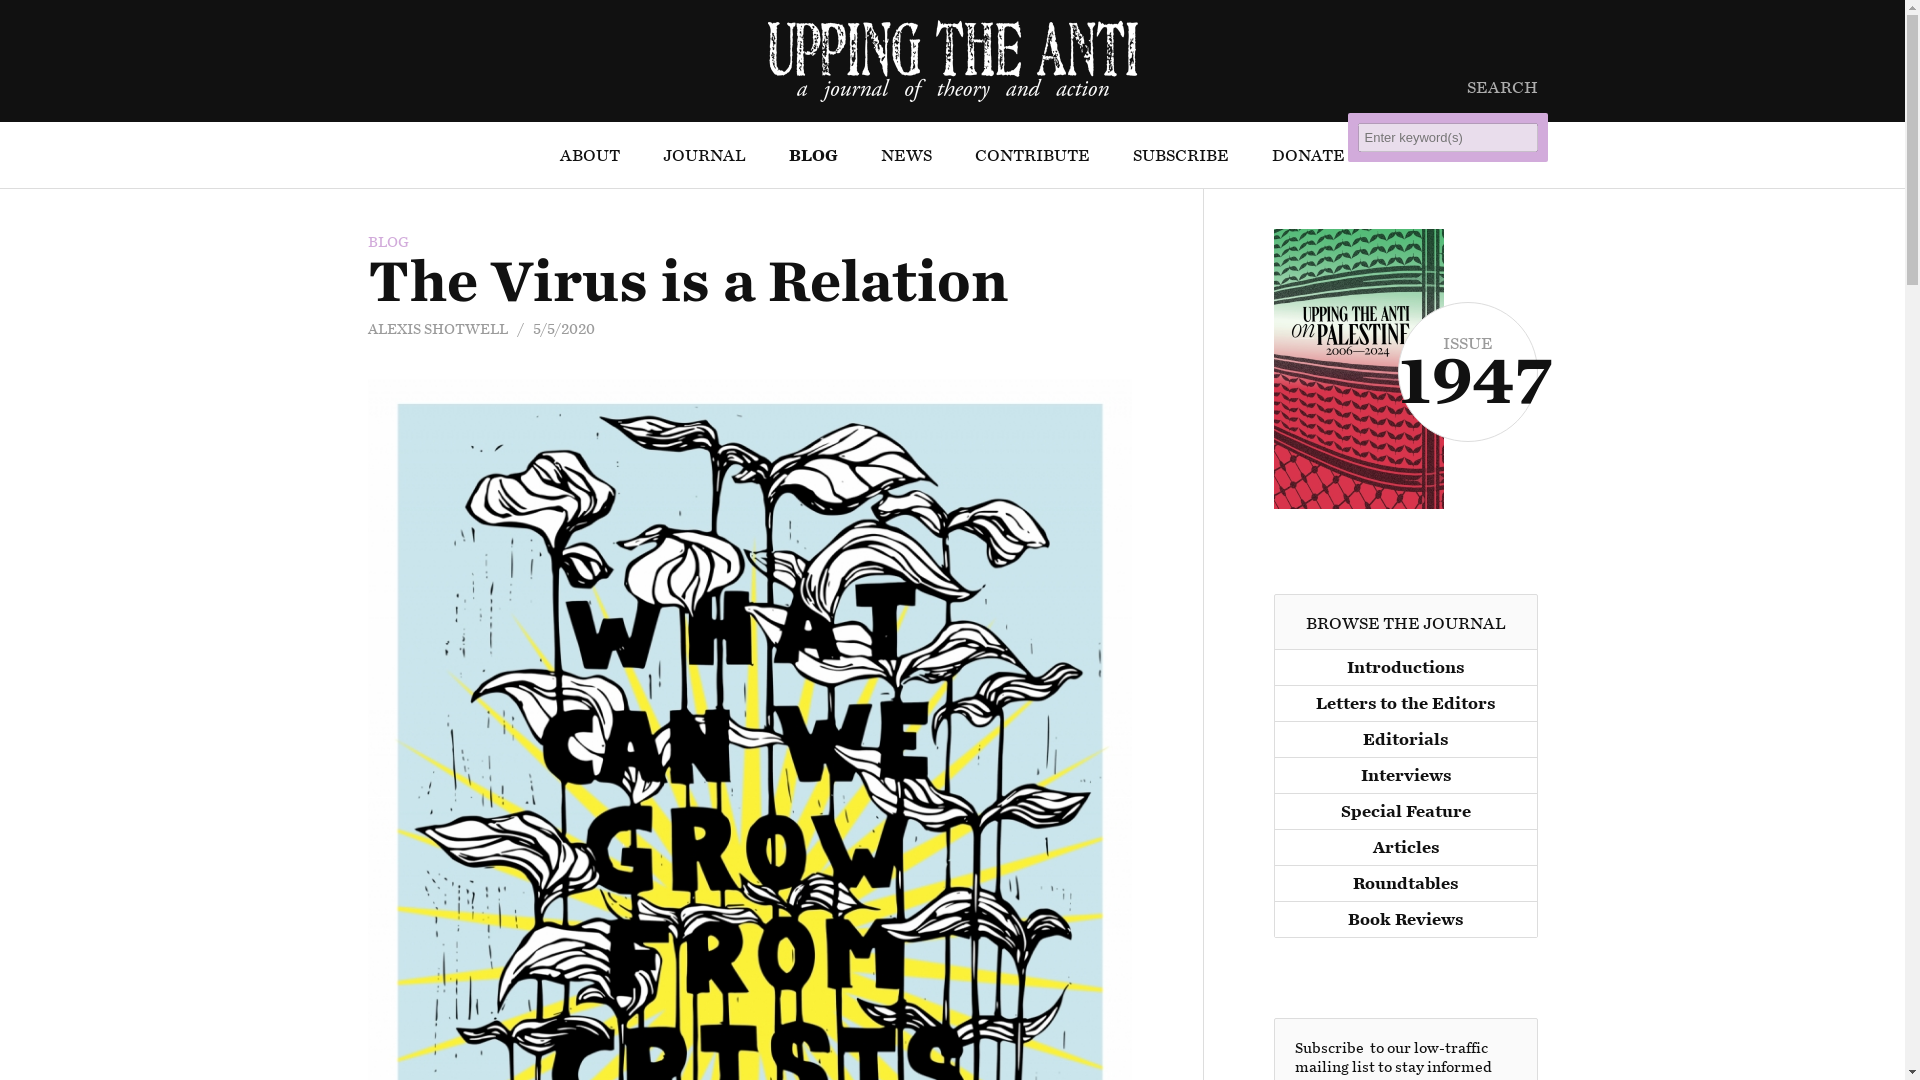 The image size is (1920, 1080). What do you see at coordinates (1405, 666) in the screenshot?
I see `Introductions` at bounding box center [1405, 666].